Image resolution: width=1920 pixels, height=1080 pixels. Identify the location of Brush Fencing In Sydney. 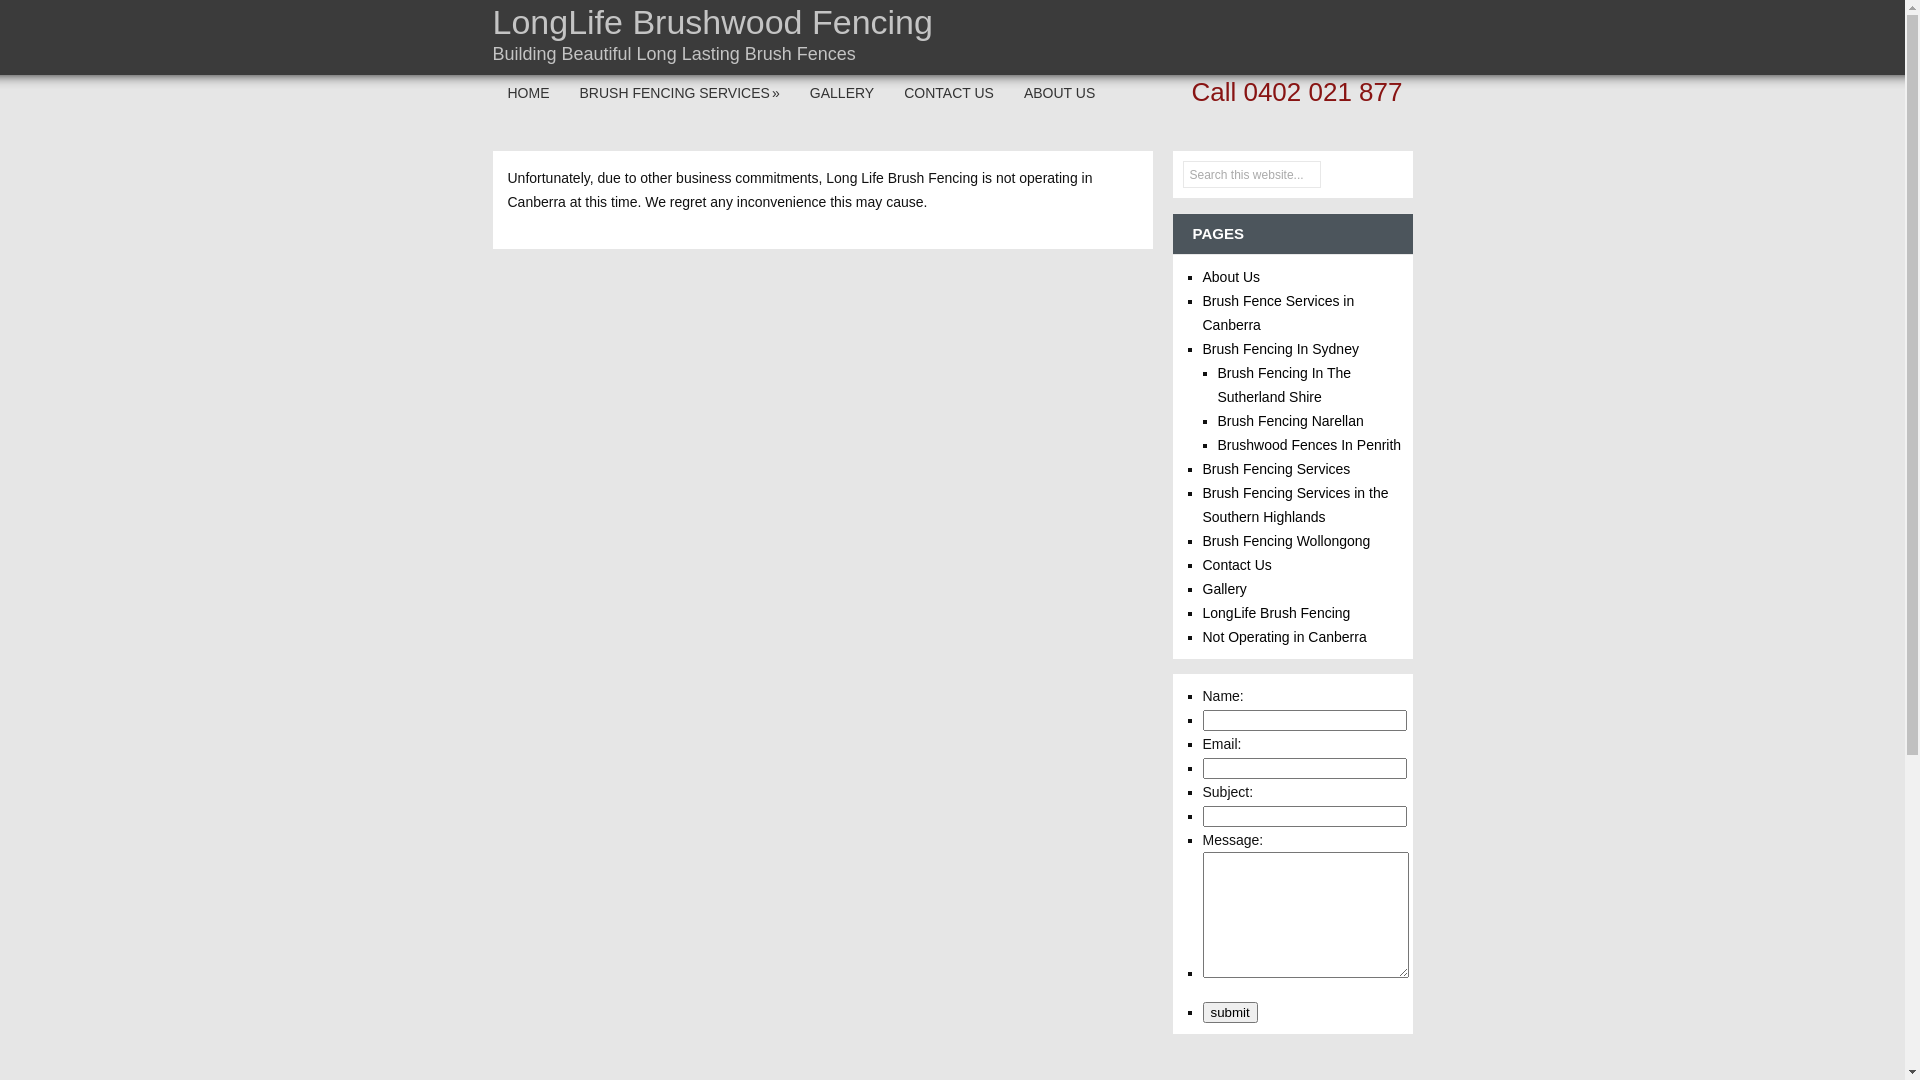
(1280, 349).